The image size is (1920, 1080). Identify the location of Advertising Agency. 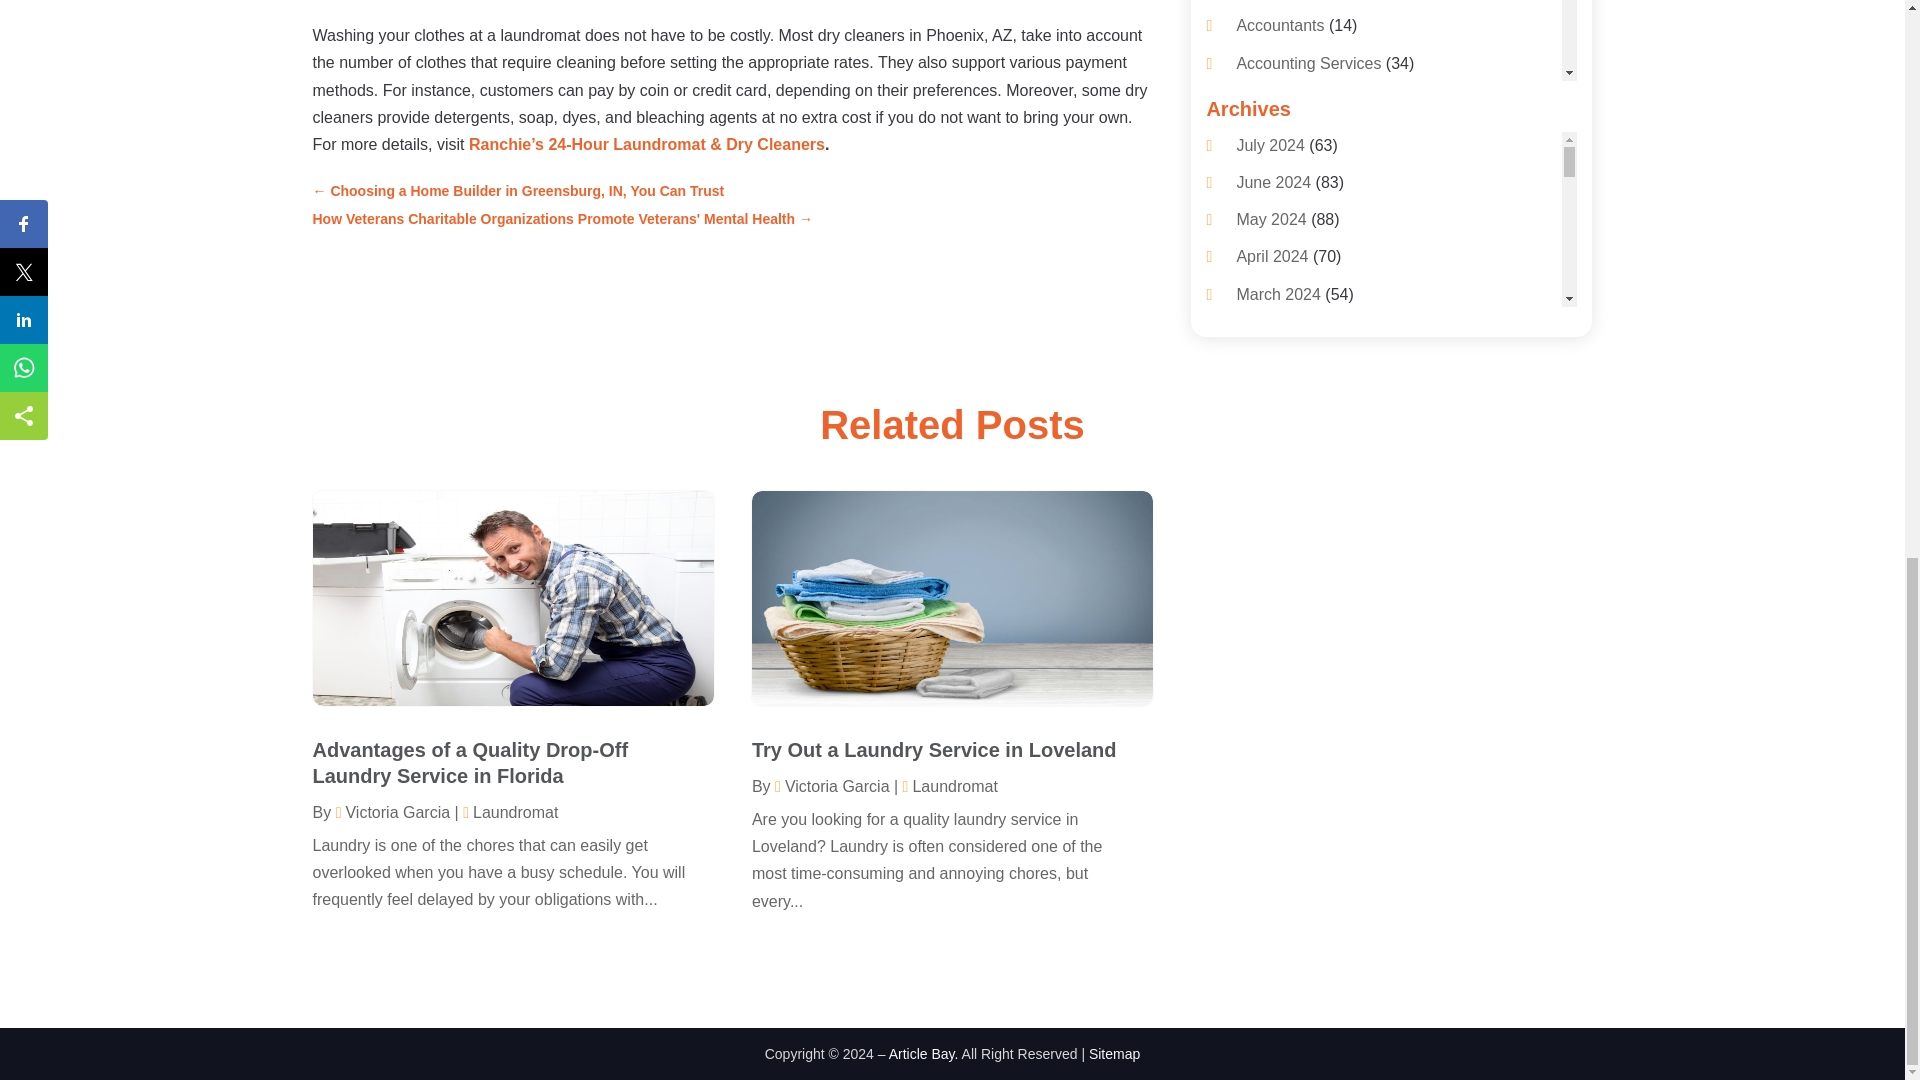
(1304, 323).